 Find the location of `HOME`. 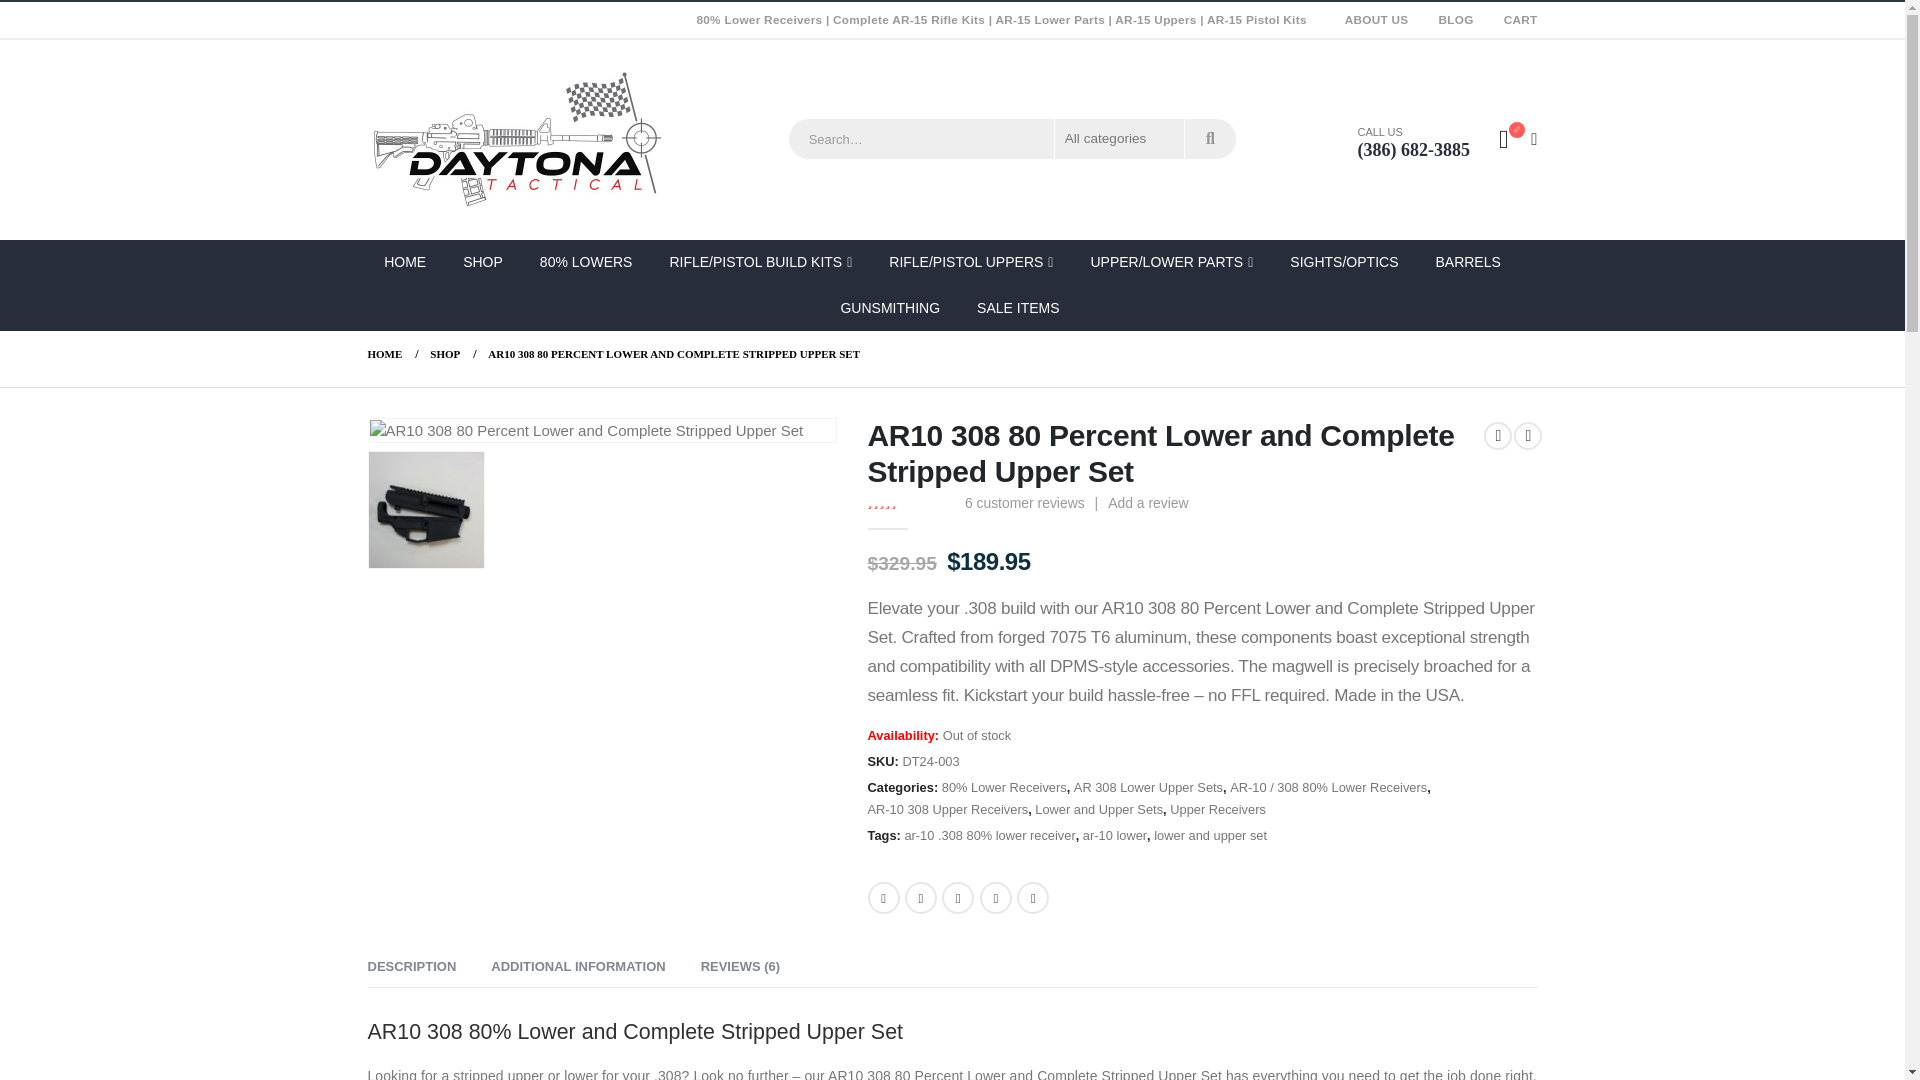

HOME is located at coordinates (386, 354).